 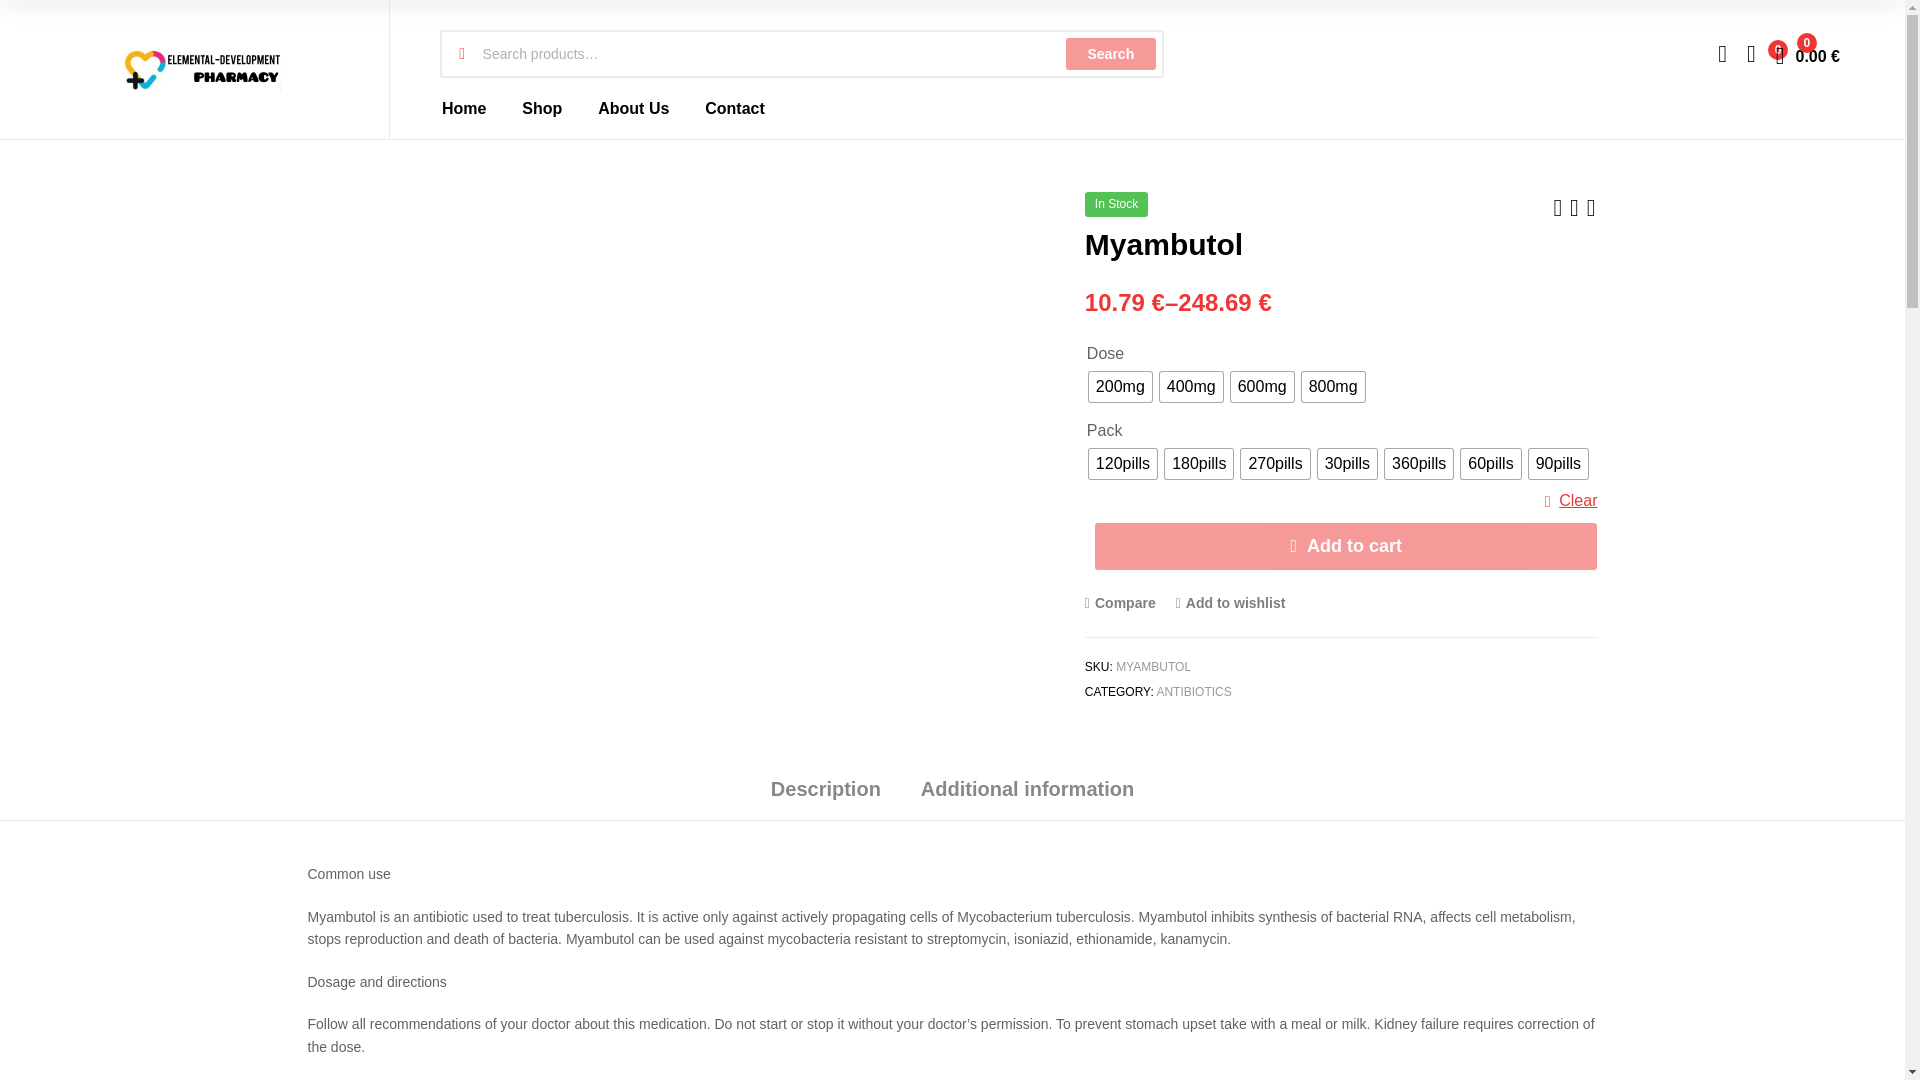 What do you see at coordinates (1571, 501) in the screenshot?
I see `Clear` at bounding box center [1571, 501].